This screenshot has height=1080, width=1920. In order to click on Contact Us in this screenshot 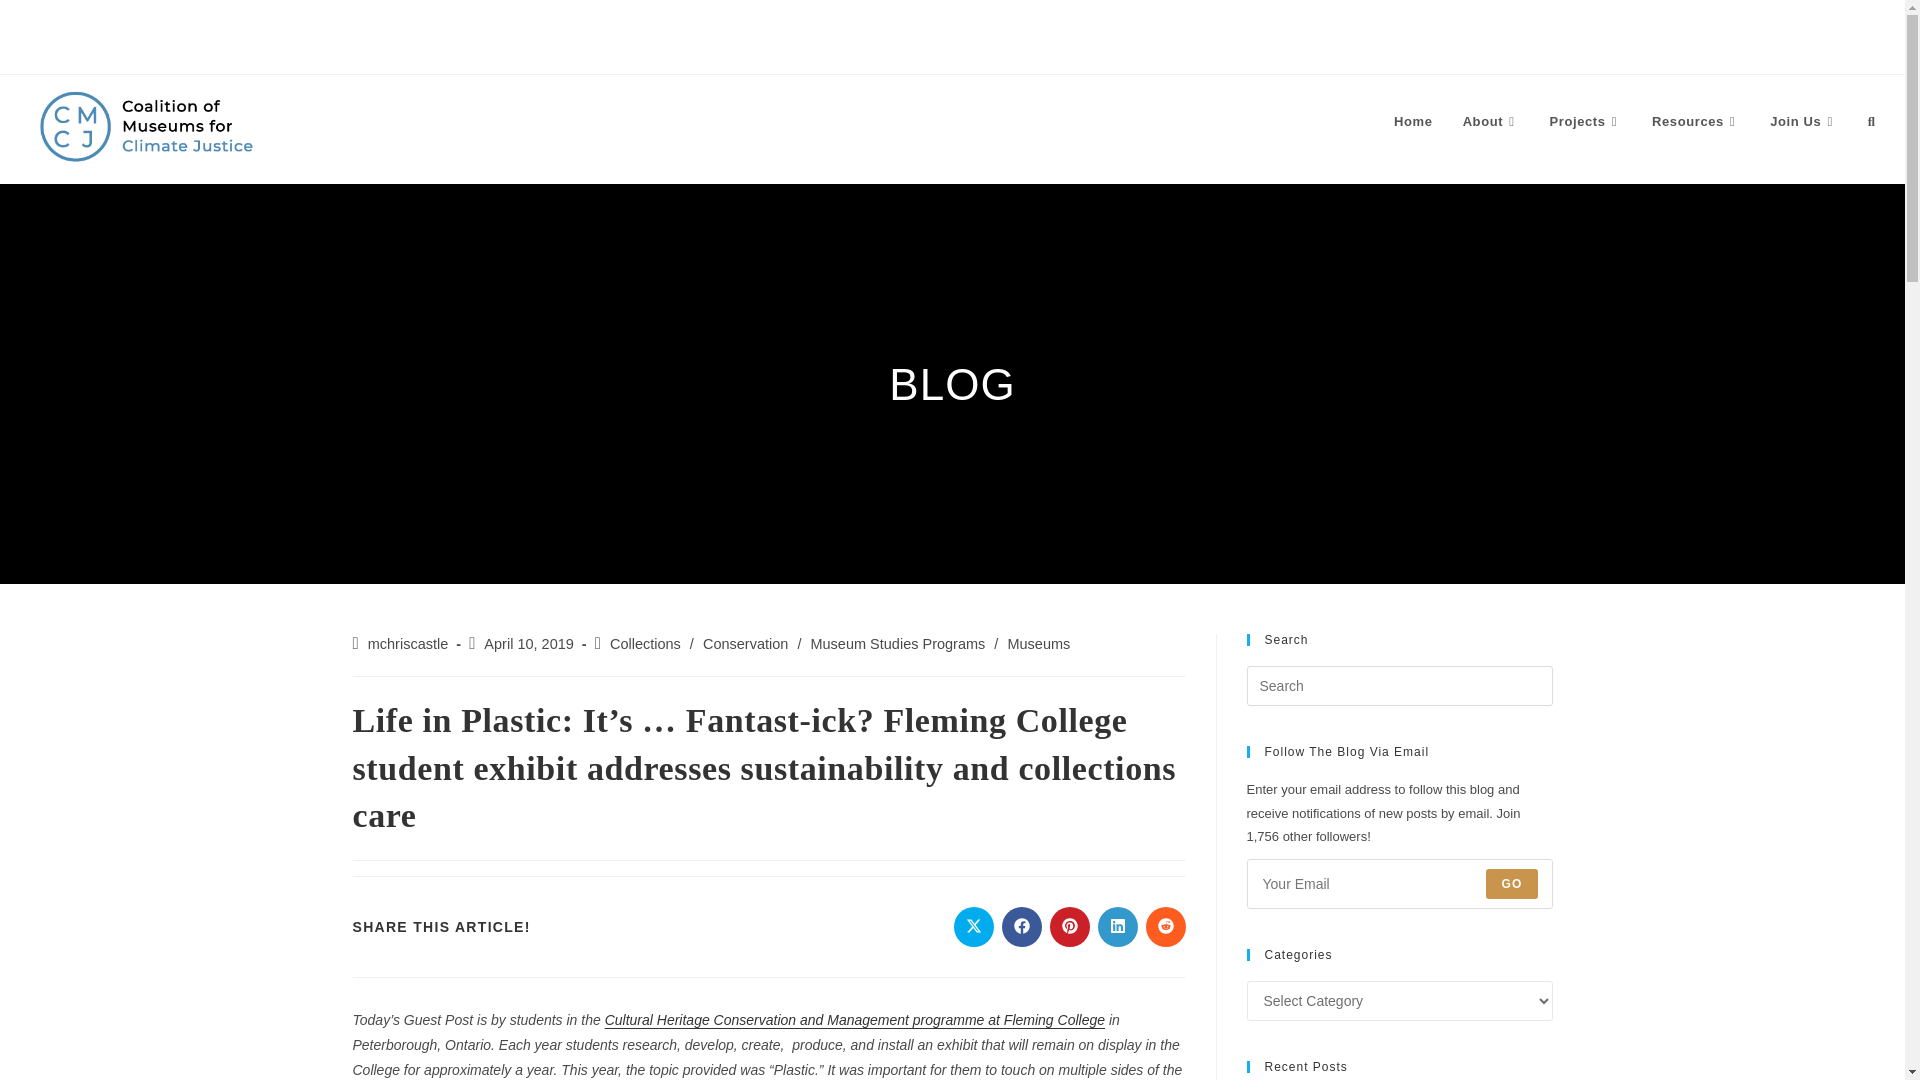, I will do `click(34, 28)`.